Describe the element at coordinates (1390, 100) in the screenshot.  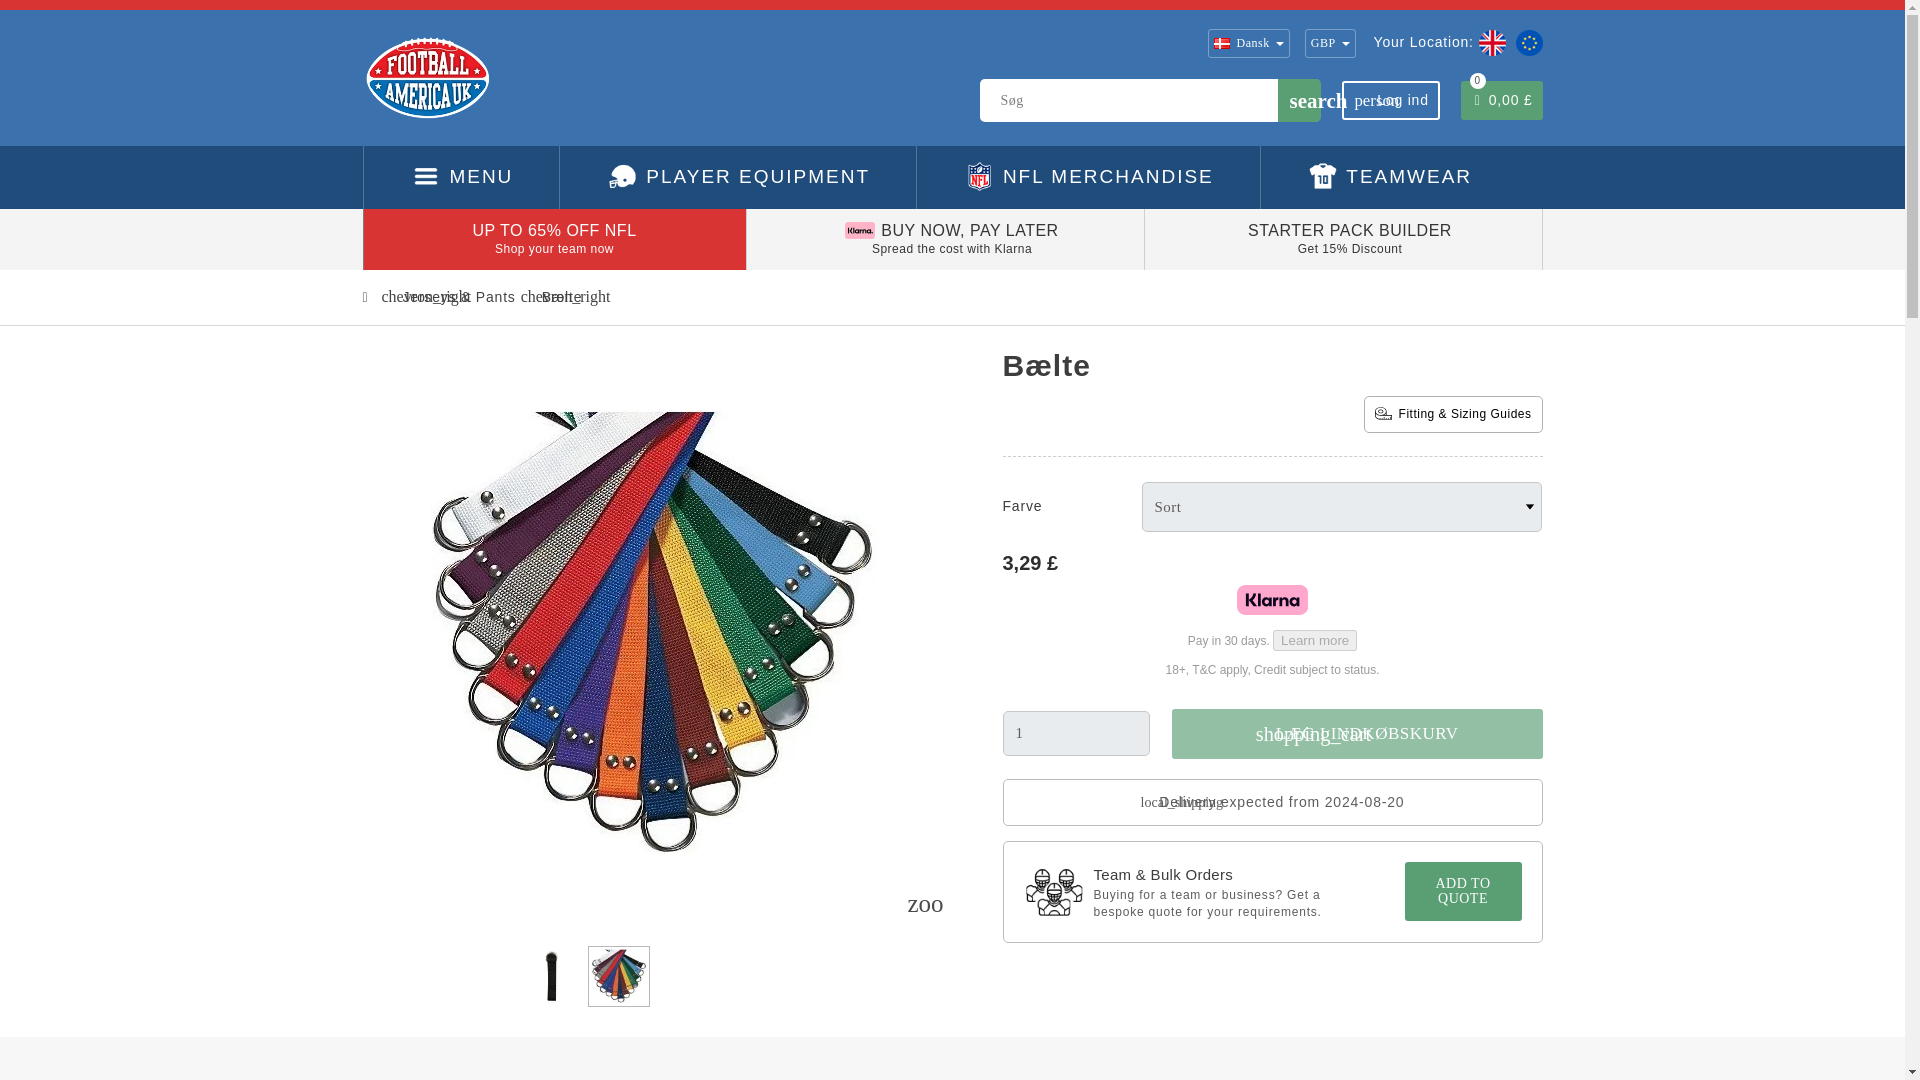
I see `STARTER PACK BUILDER` at that location.